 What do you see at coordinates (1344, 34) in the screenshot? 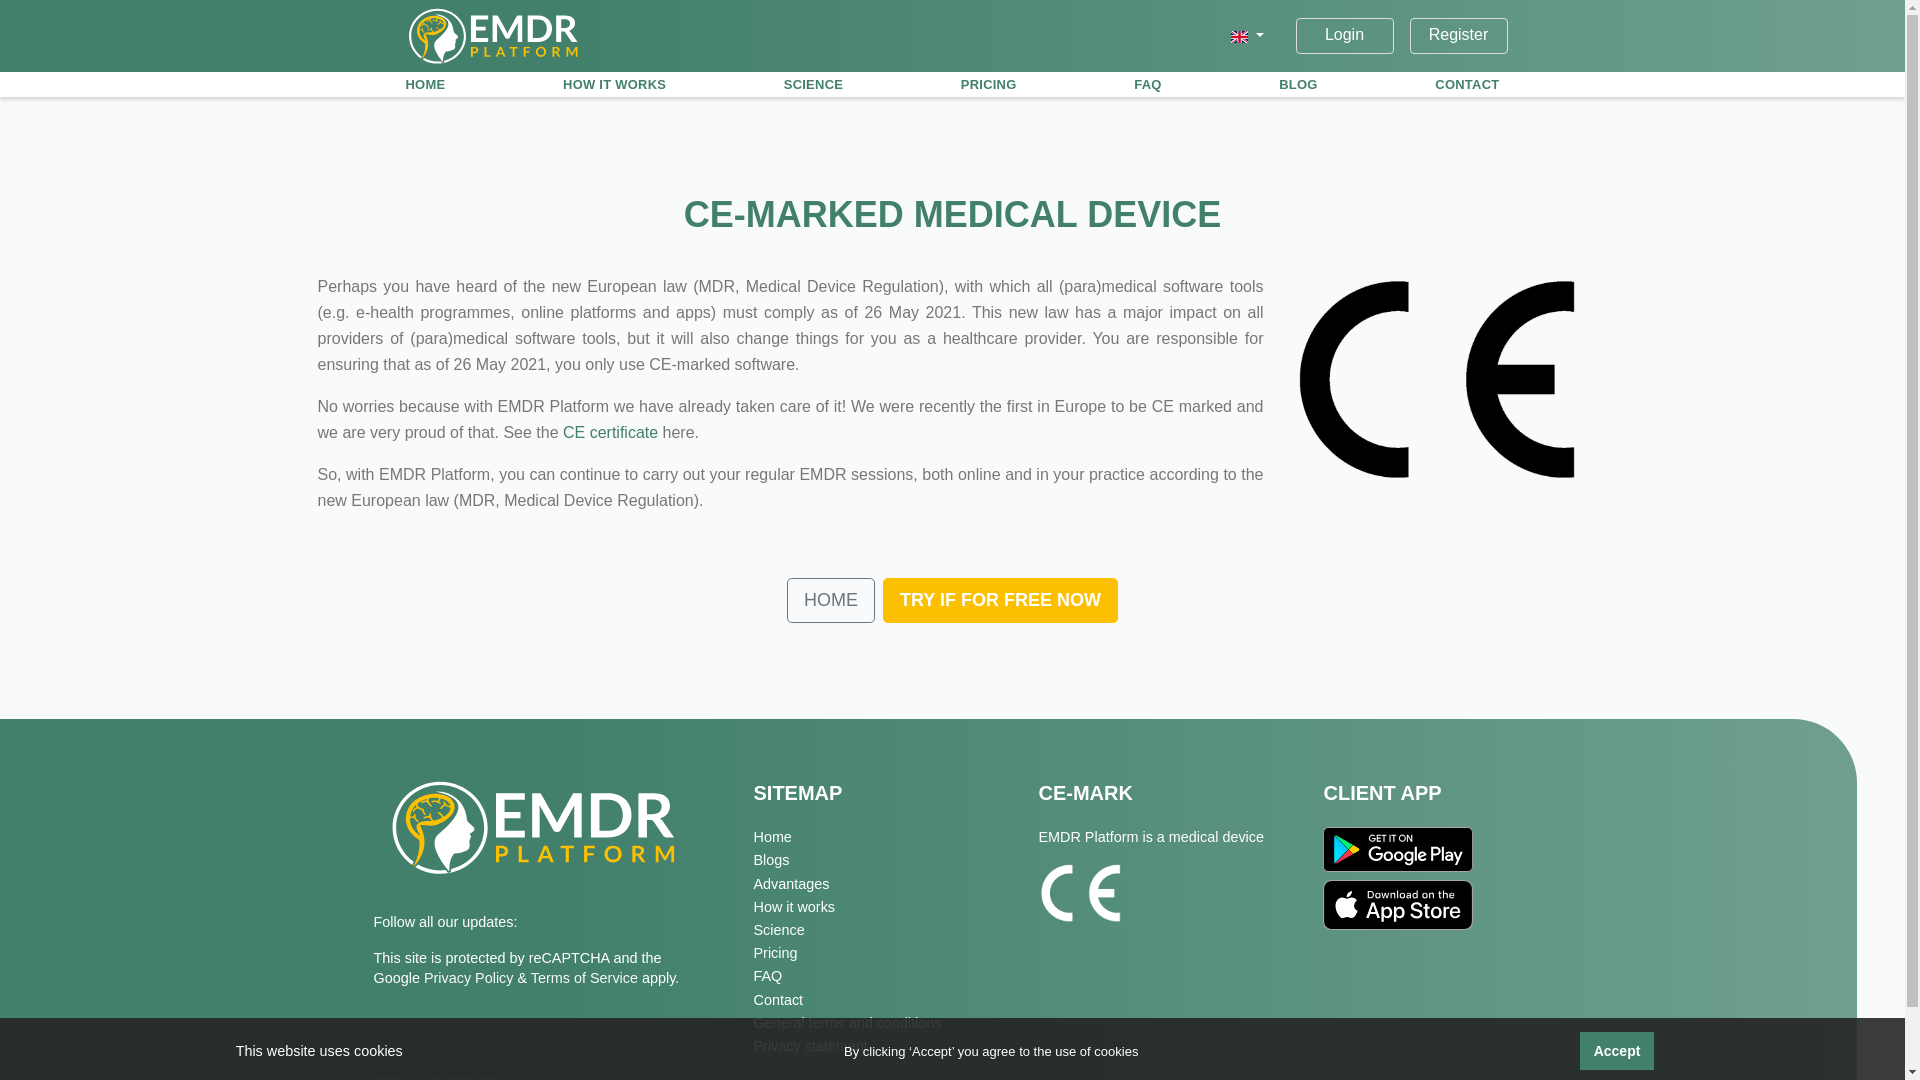
I see `Login` at bounding box center [1344, 34].